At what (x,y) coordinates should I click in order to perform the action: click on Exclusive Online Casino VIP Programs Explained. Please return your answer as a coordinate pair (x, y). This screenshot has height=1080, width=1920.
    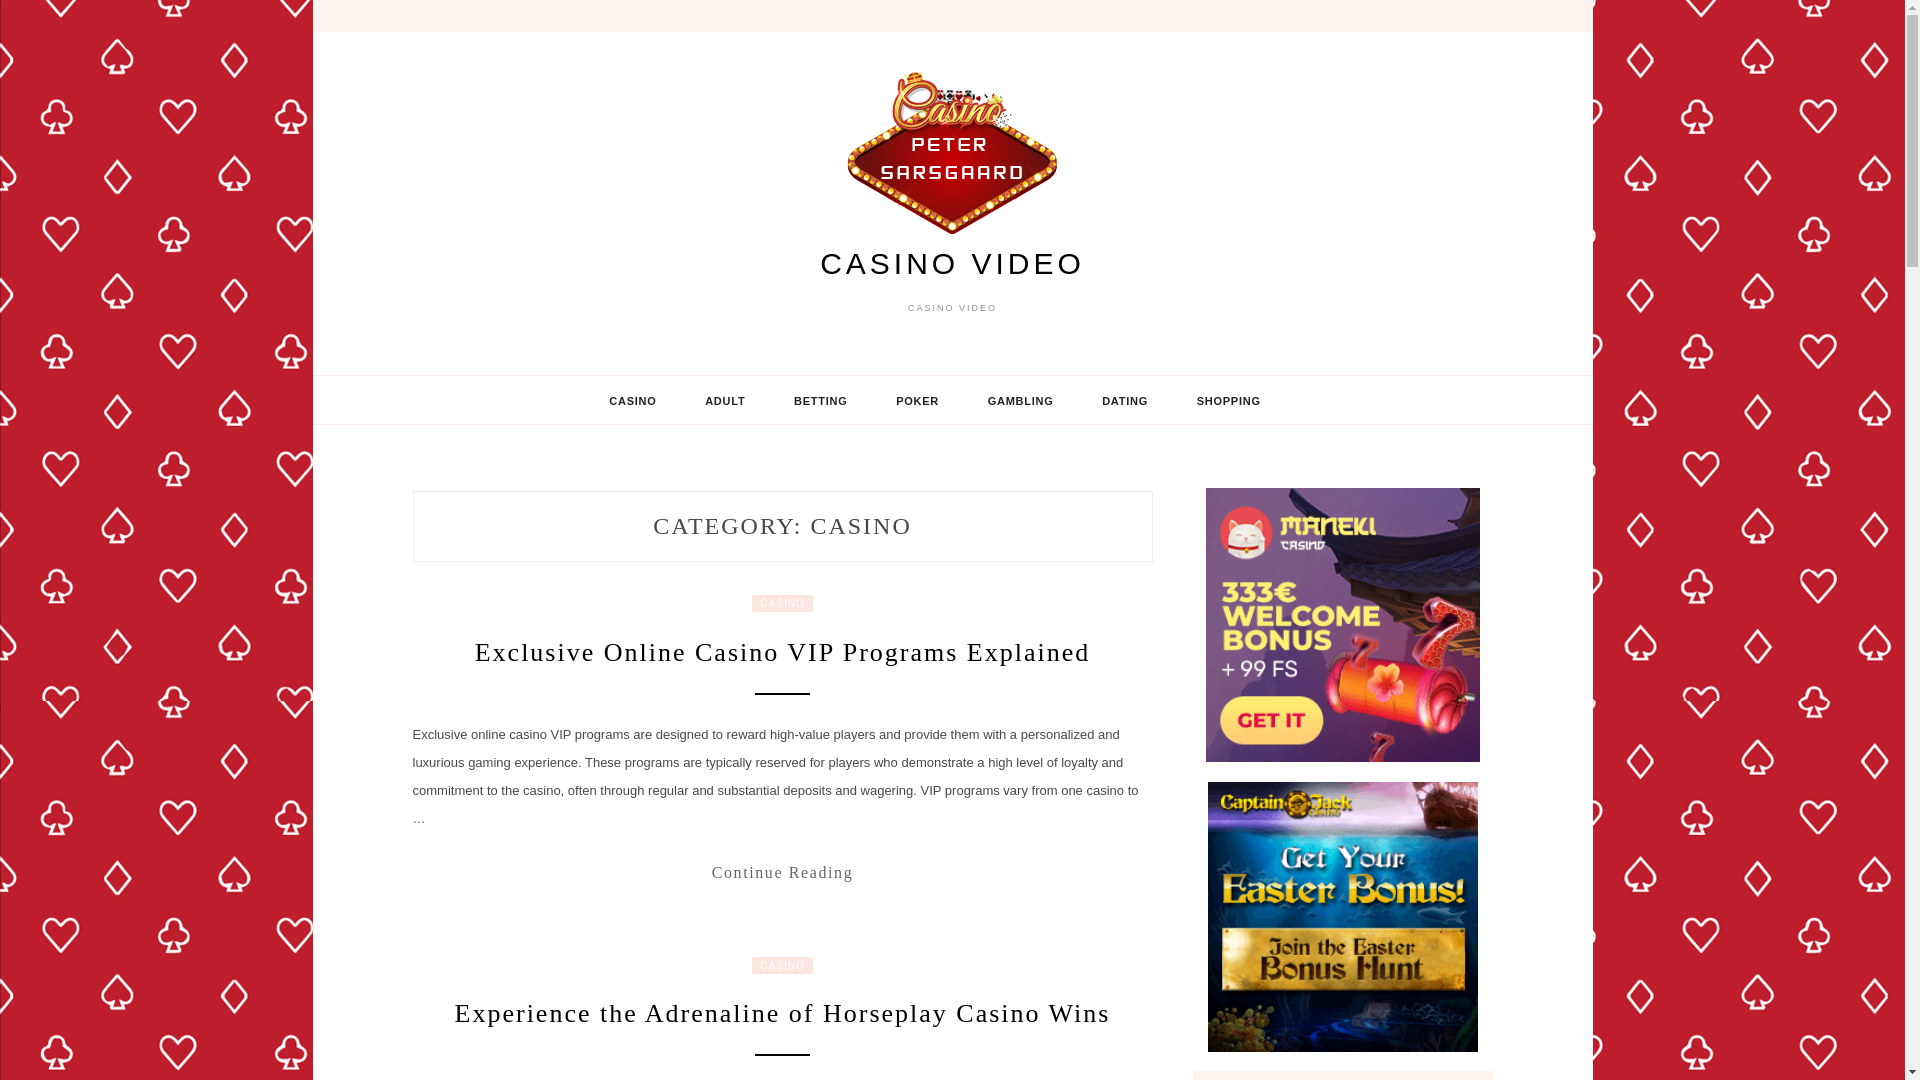
    Looking at the image, I should click on (782, 872).